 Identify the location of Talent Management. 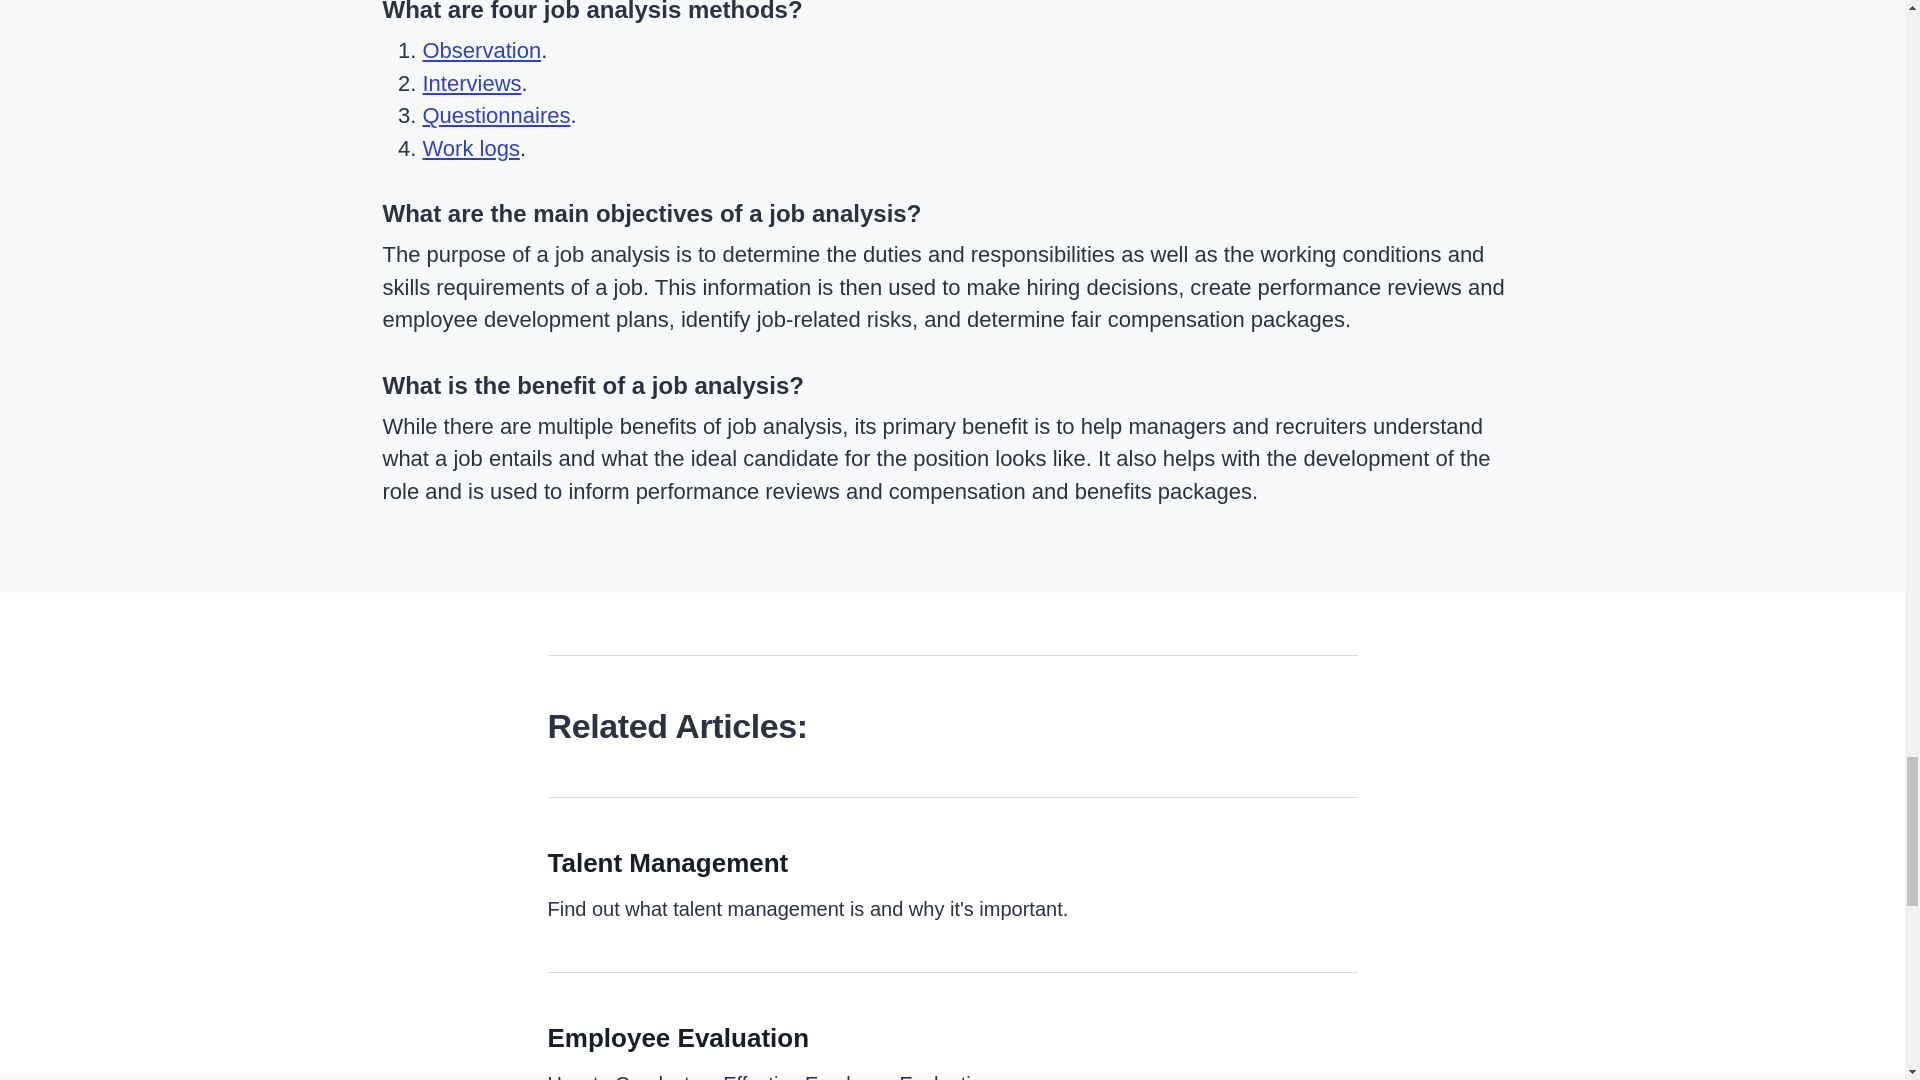
(668, 862).